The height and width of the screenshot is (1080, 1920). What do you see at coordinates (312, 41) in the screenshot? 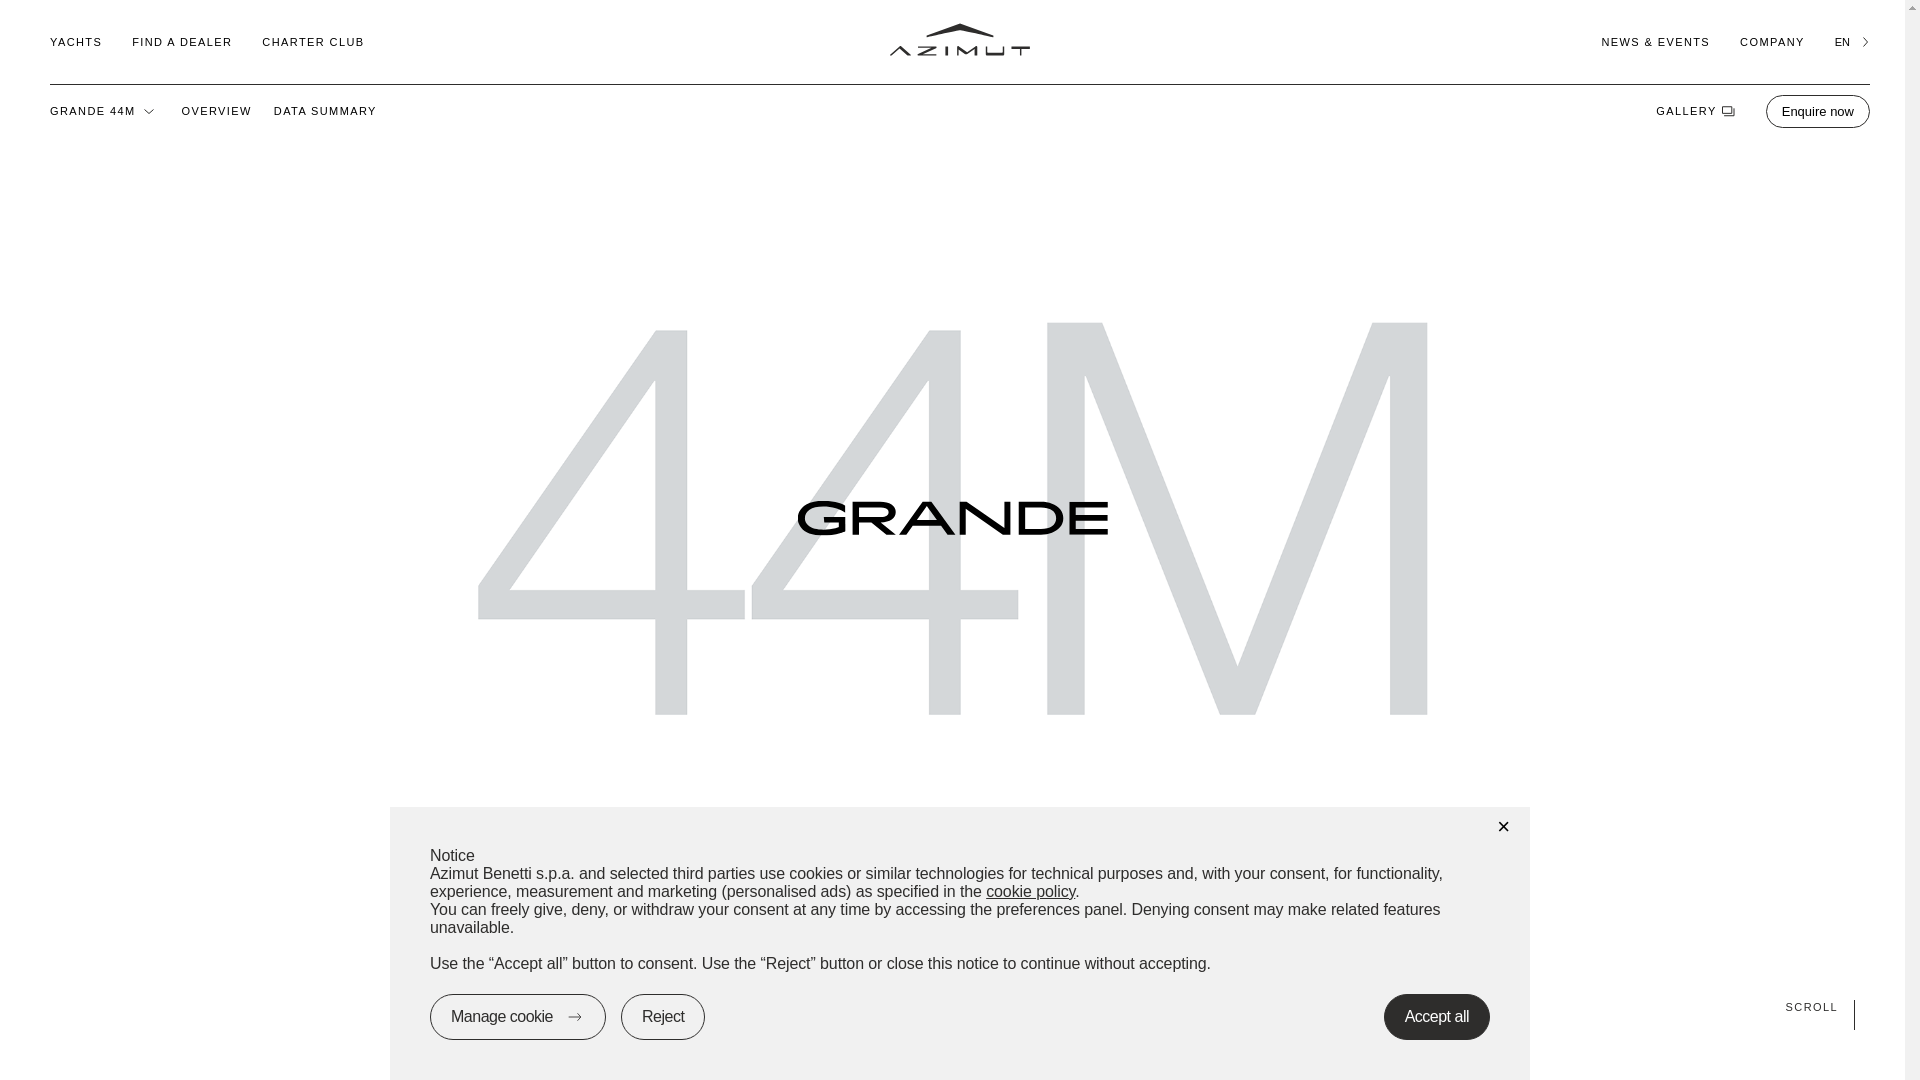
I see `CHARTER CLUB` at bounding box center [312, 41].